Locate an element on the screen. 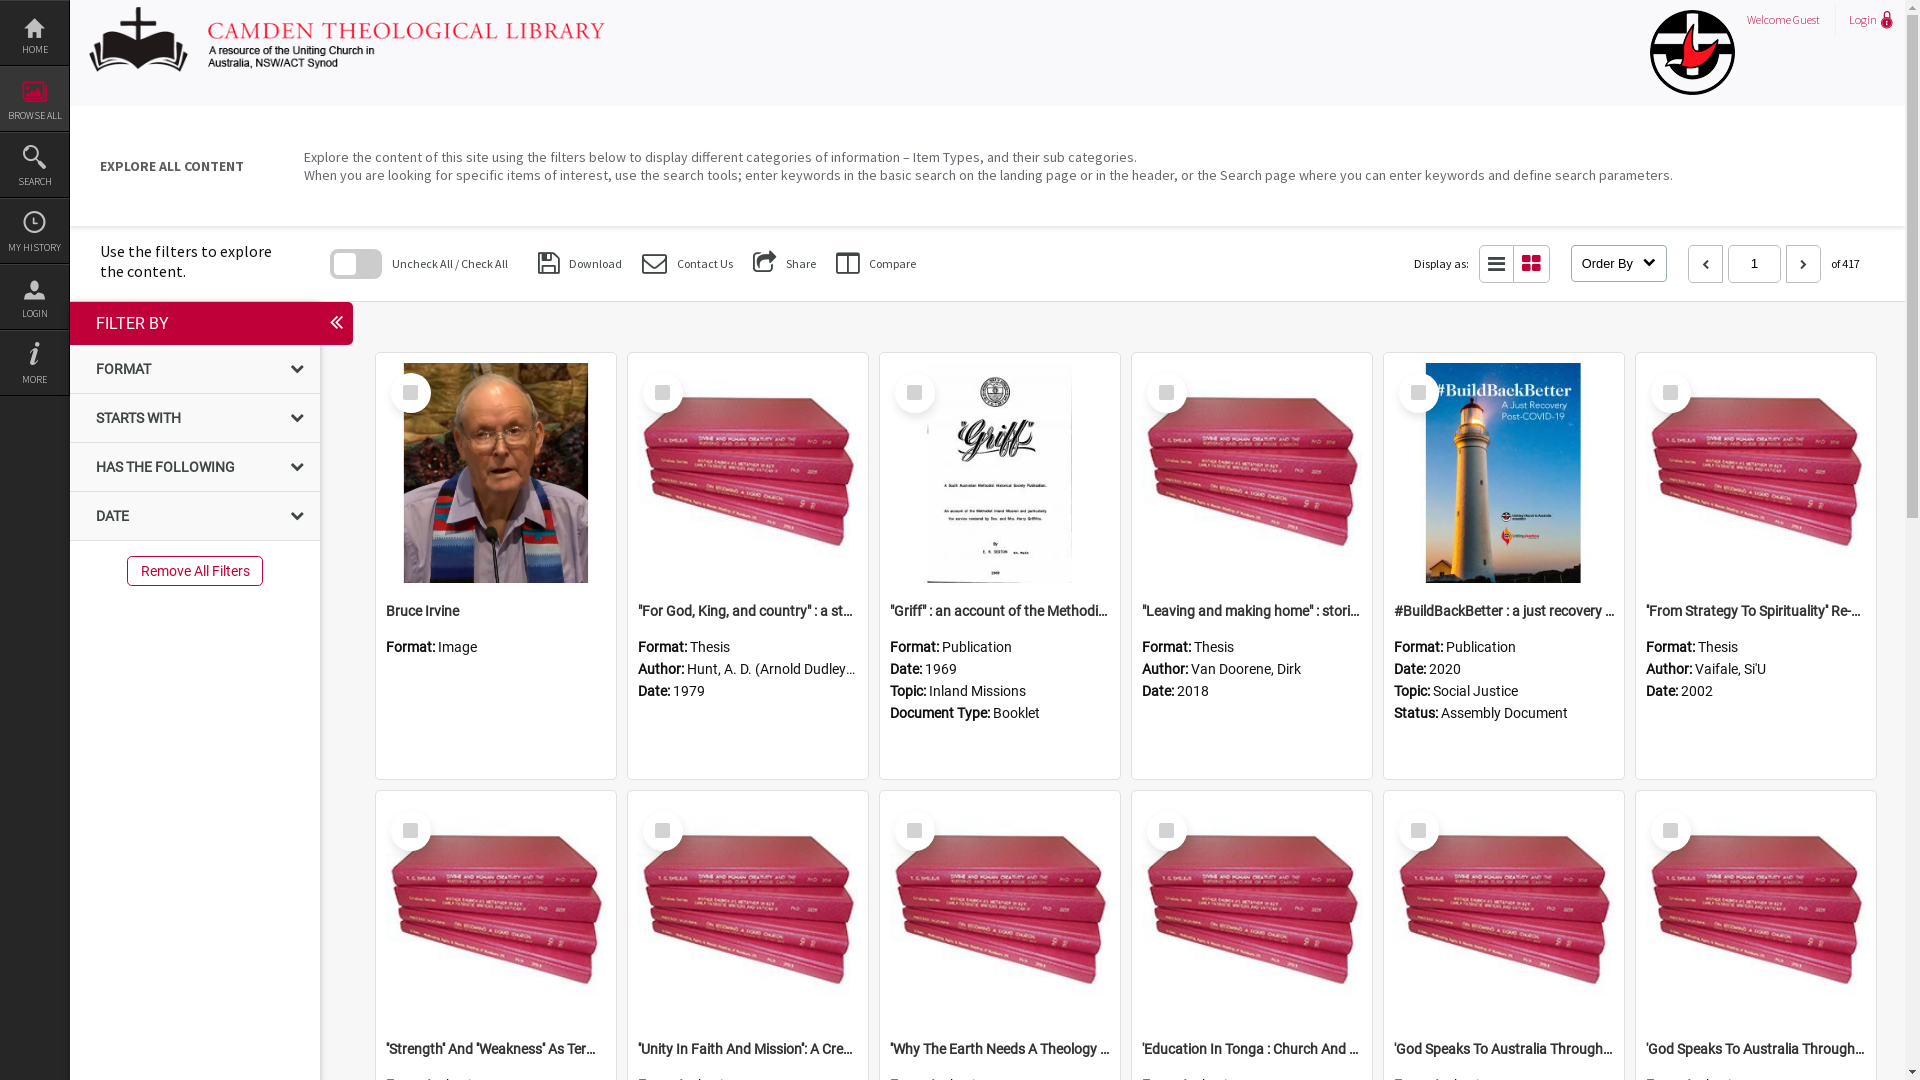 This screenshot has height=1080, width=1920.  Bruce Irvine is located at coordinates (496, 473).